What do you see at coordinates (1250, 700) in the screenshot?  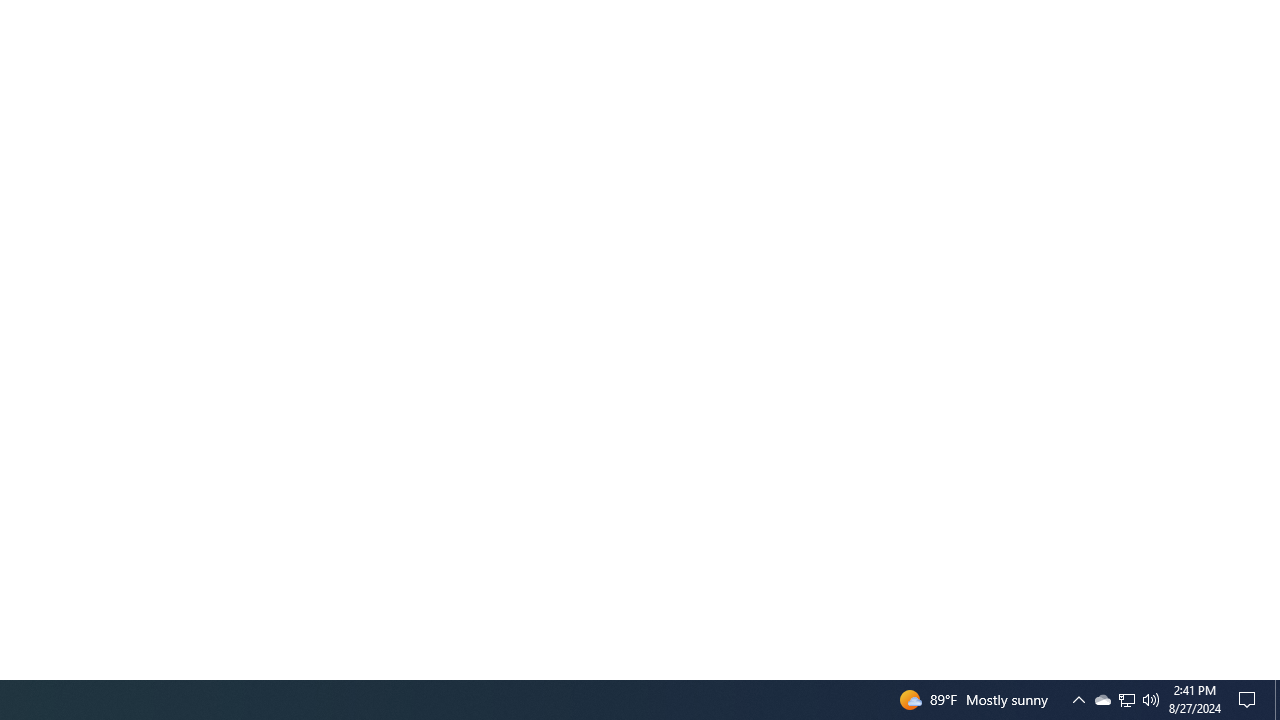 I see `User Promoted Notification Area` at bounding box center [1250, 700].